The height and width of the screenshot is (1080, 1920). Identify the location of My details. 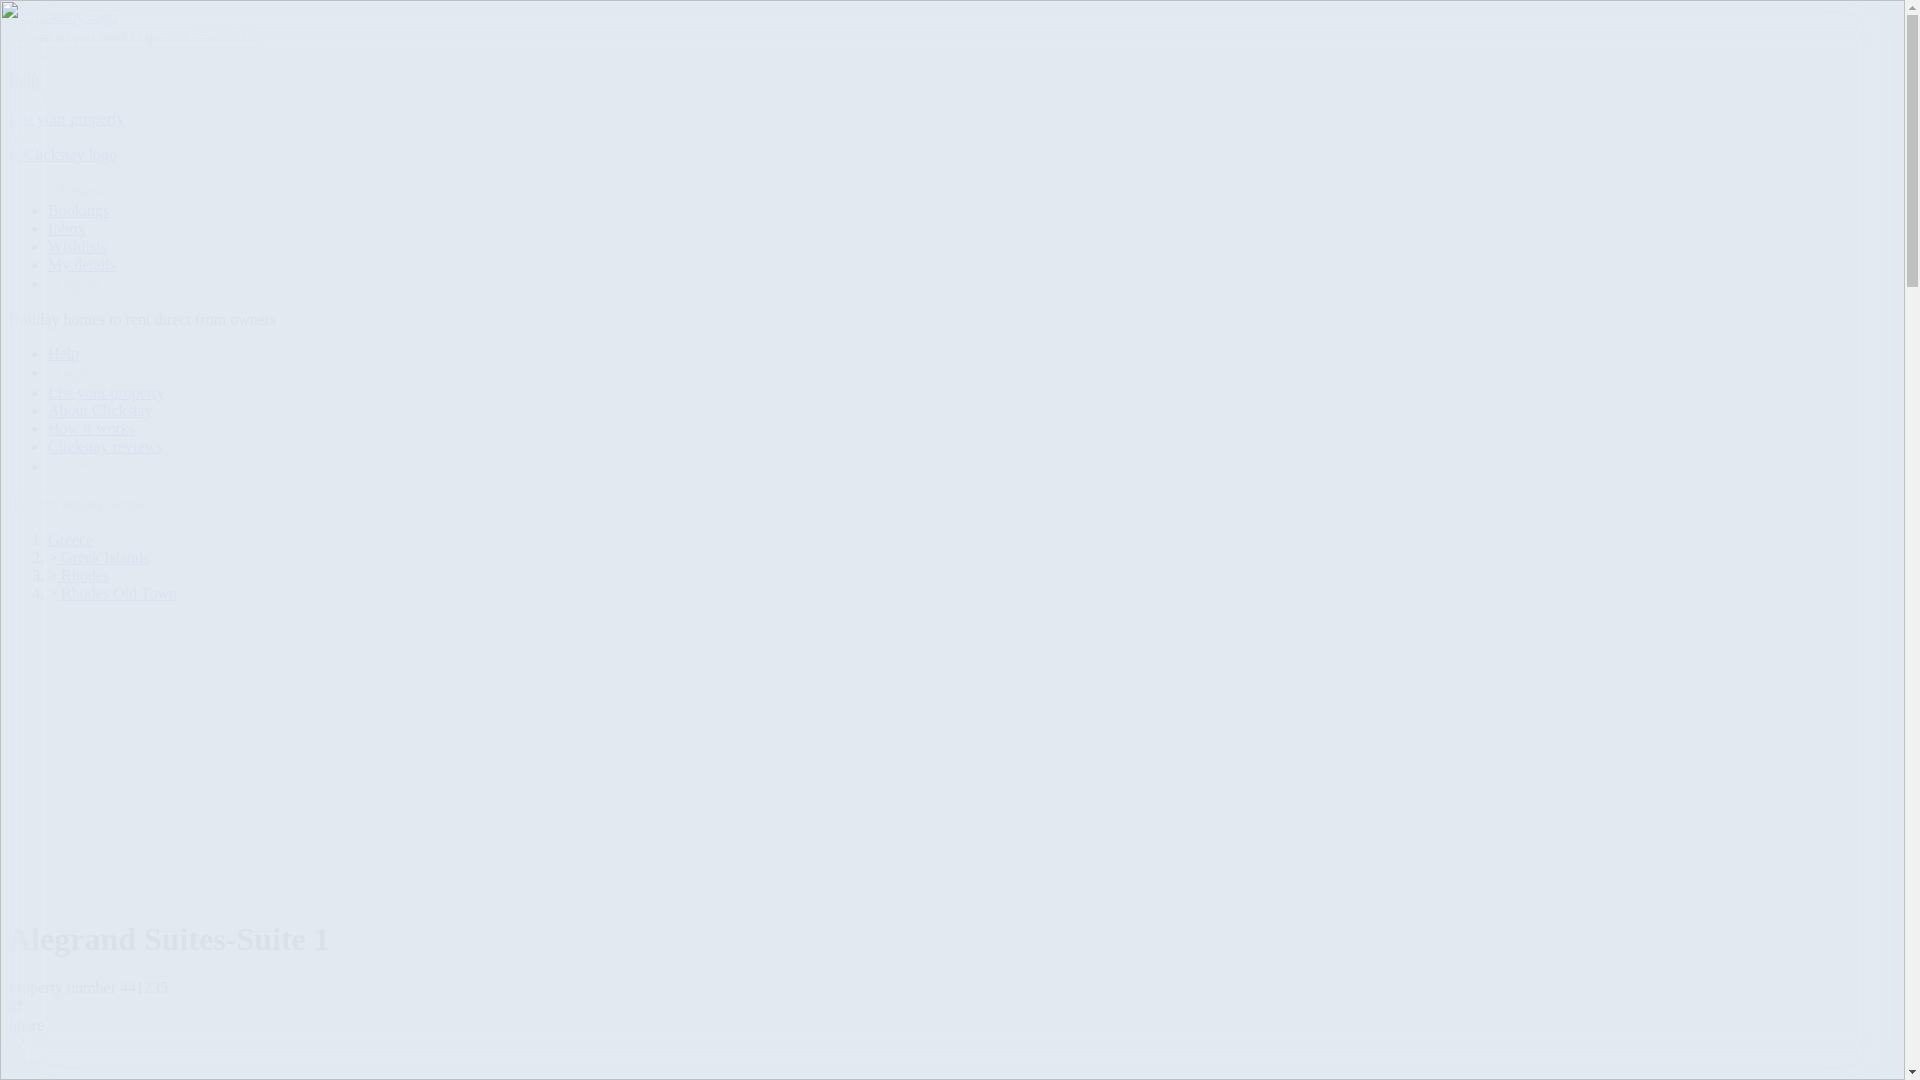
(82, 264).